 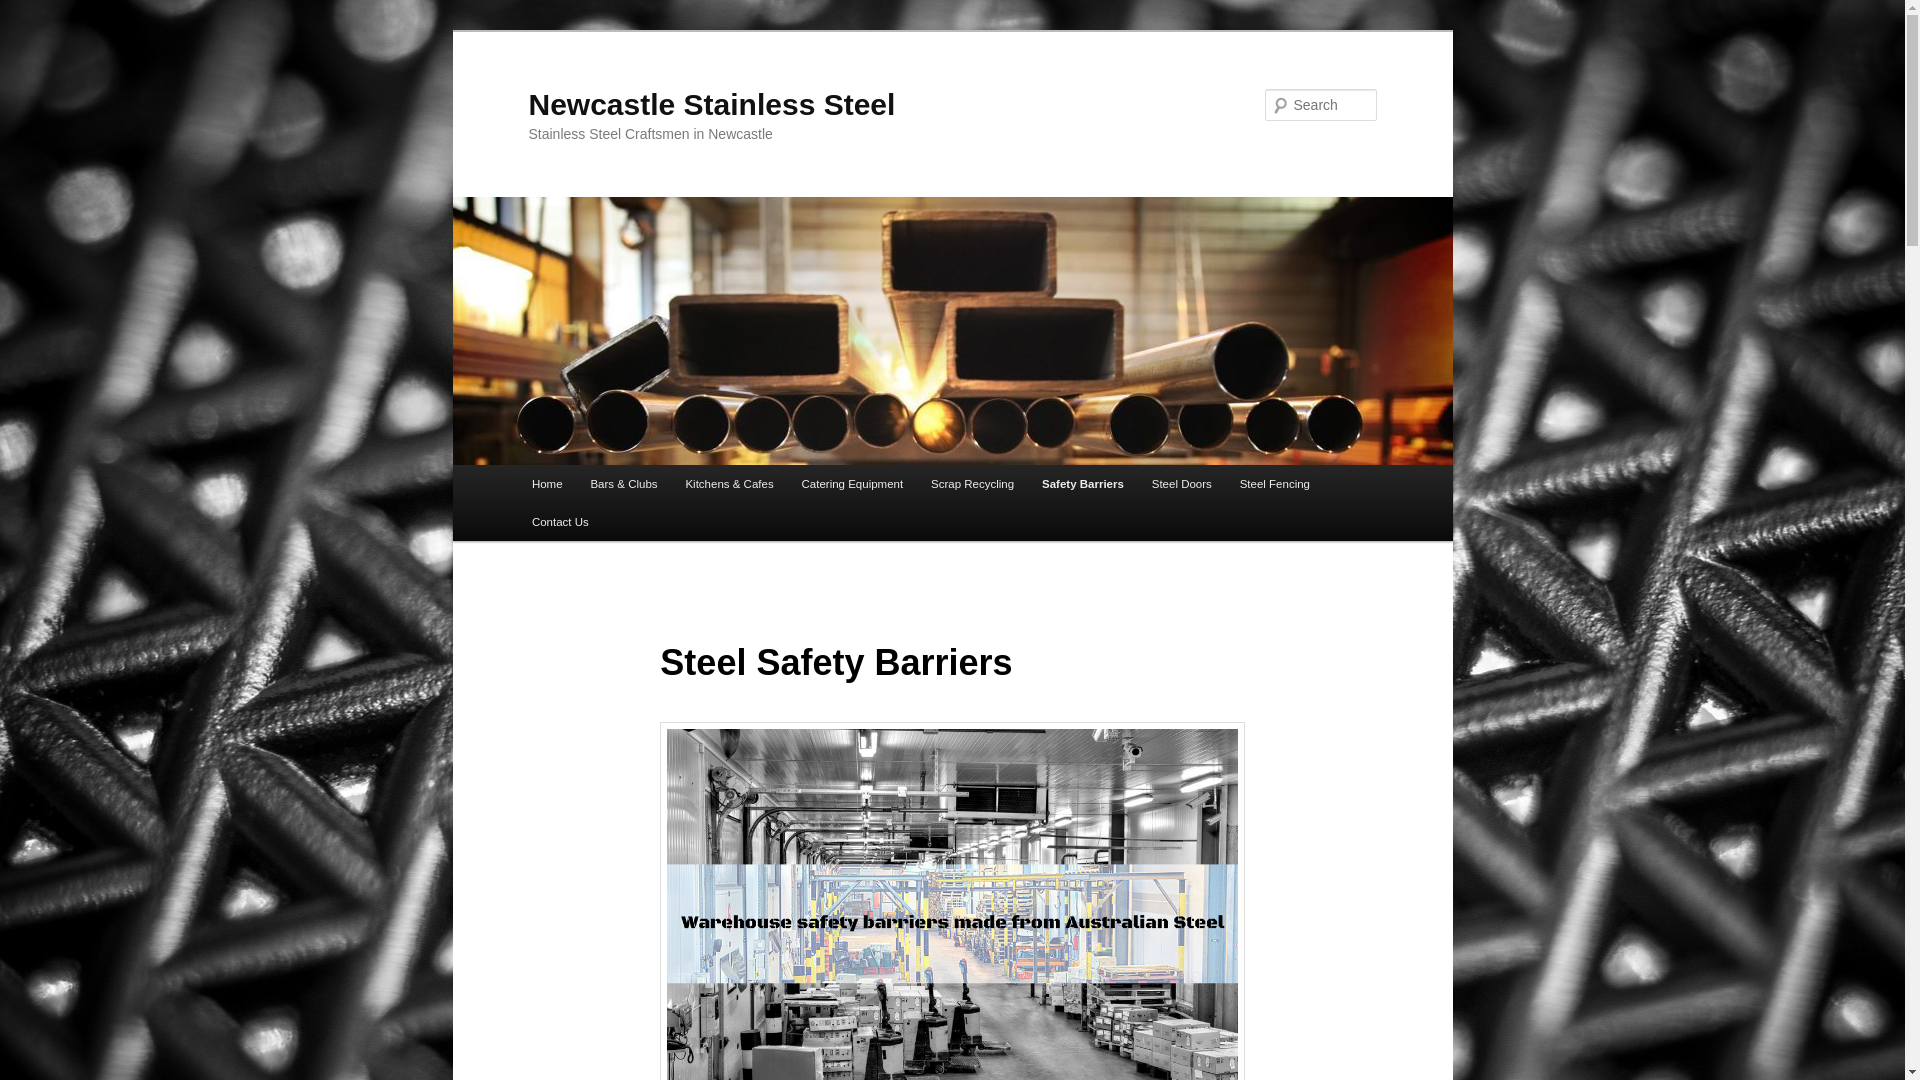 What do you see at coordinates (712, 104) in the screenshot?
I see `Newcastle Stainless Steel` at bounding box center [712, 104].